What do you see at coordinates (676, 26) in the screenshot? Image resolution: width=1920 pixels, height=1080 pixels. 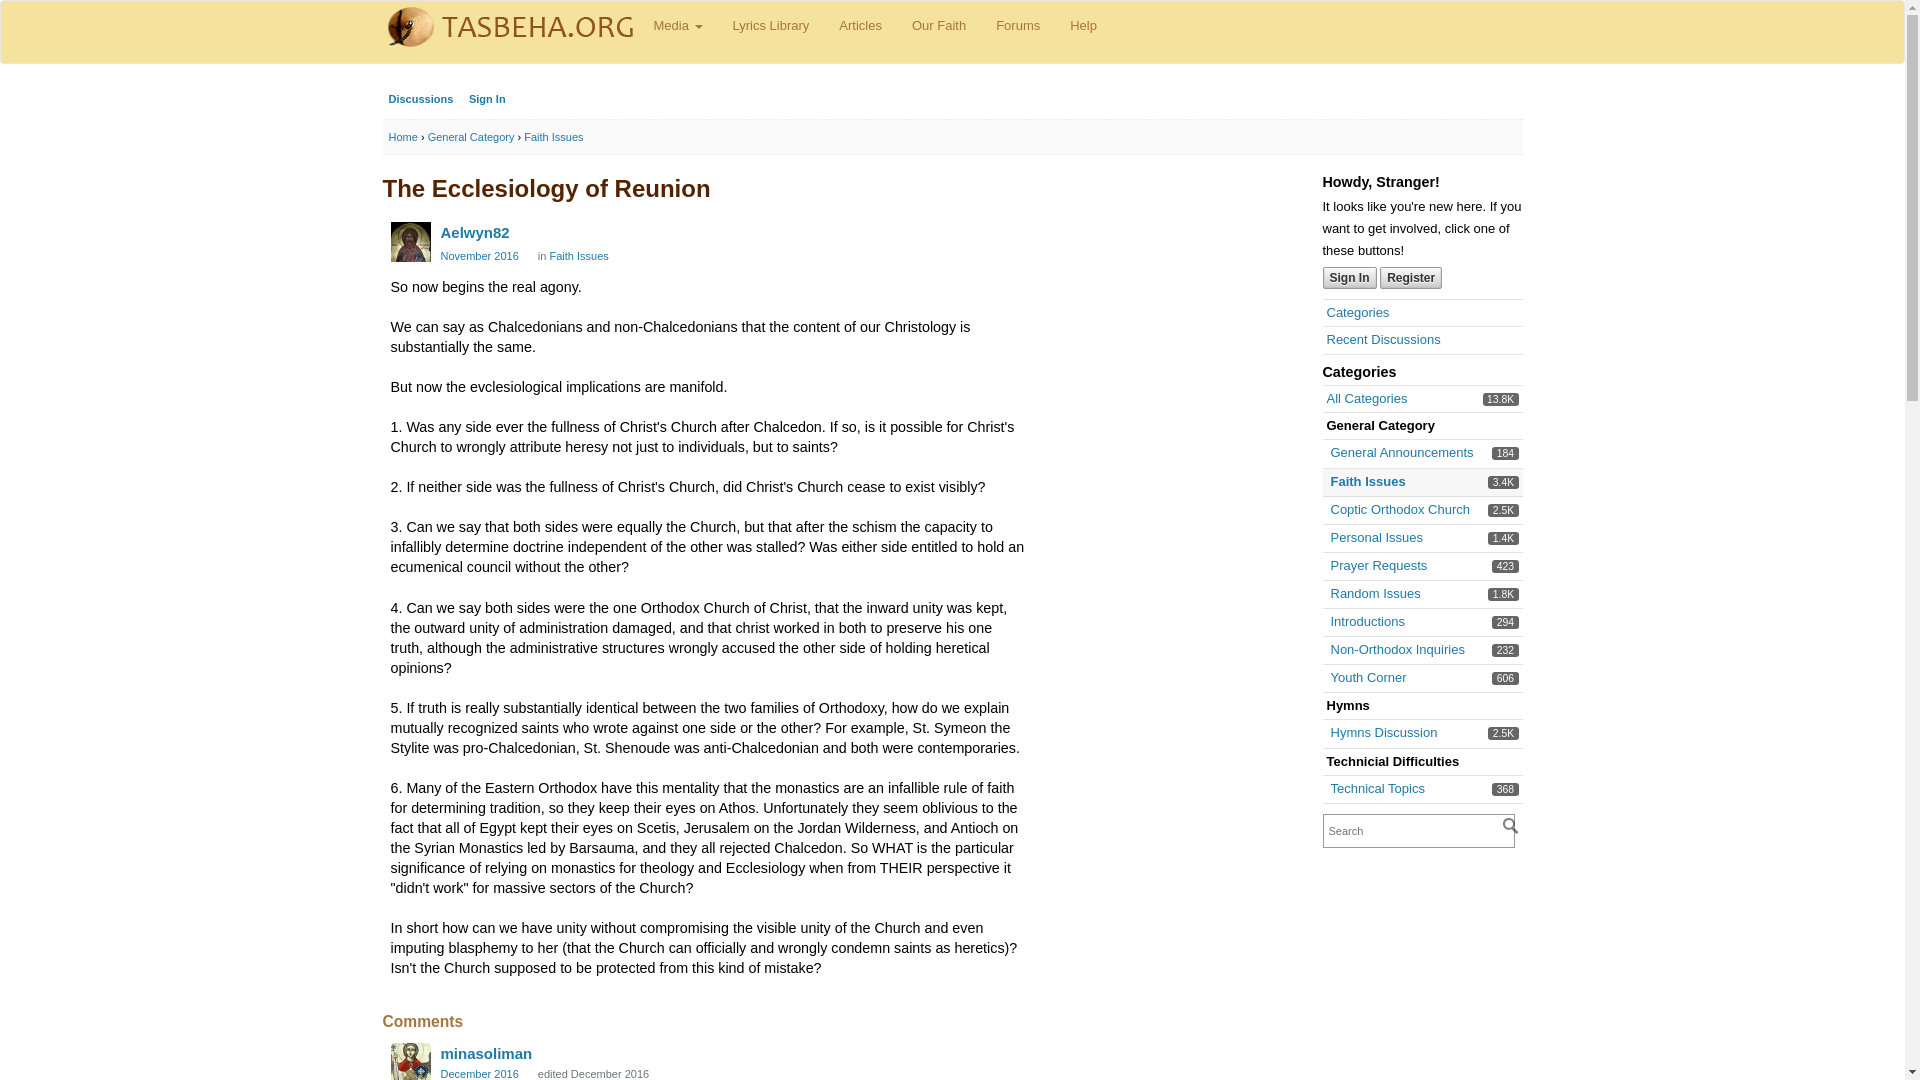 I see `368 discussions` at bounding box center [676, 26].